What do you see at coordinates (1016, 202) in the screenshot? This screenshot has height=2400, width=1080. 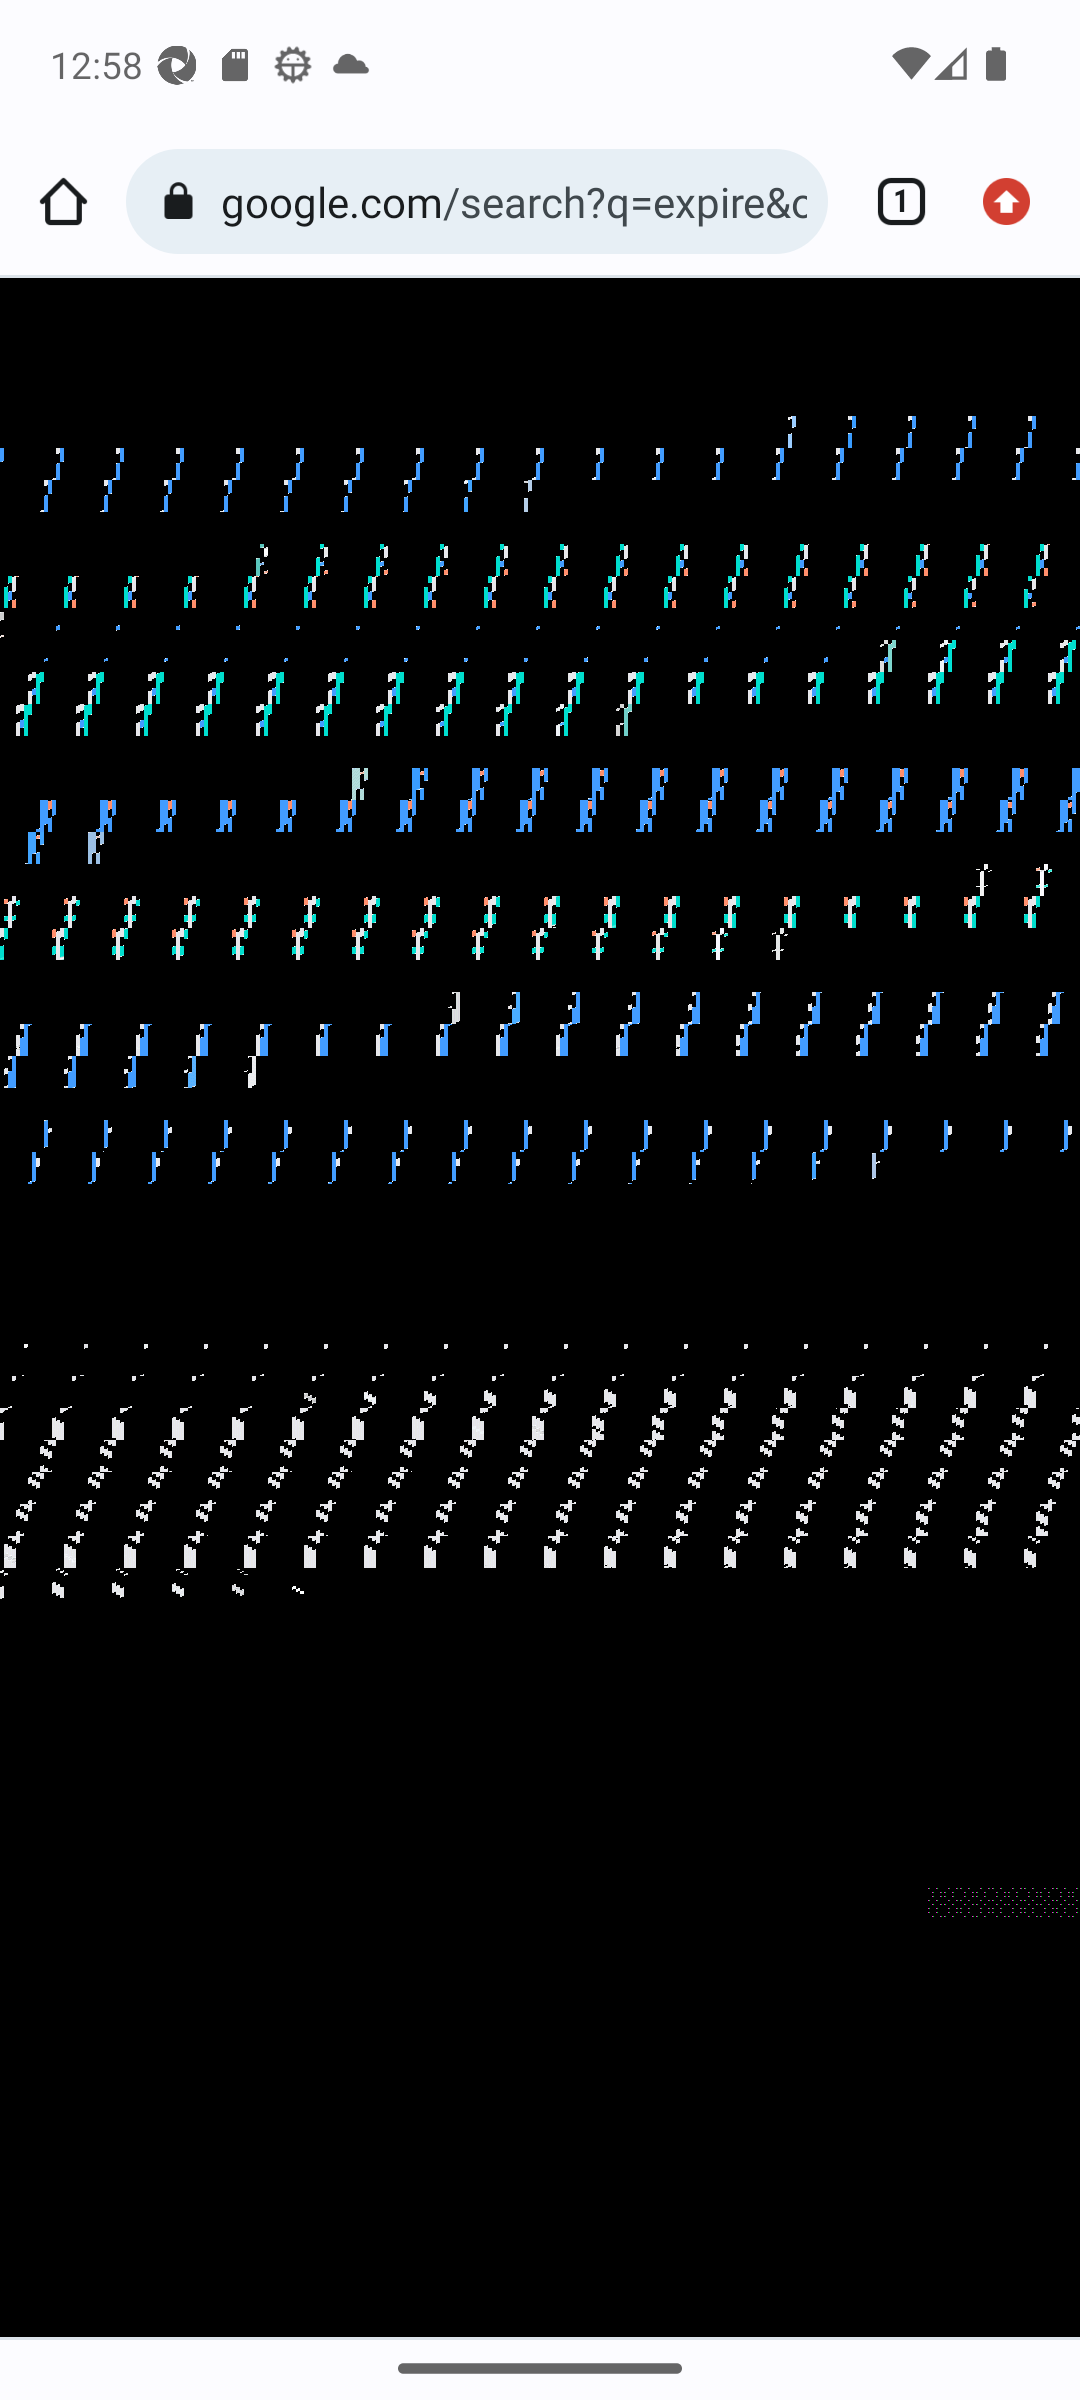 I see `Update available. More options` at bounding box center [1016, 202].